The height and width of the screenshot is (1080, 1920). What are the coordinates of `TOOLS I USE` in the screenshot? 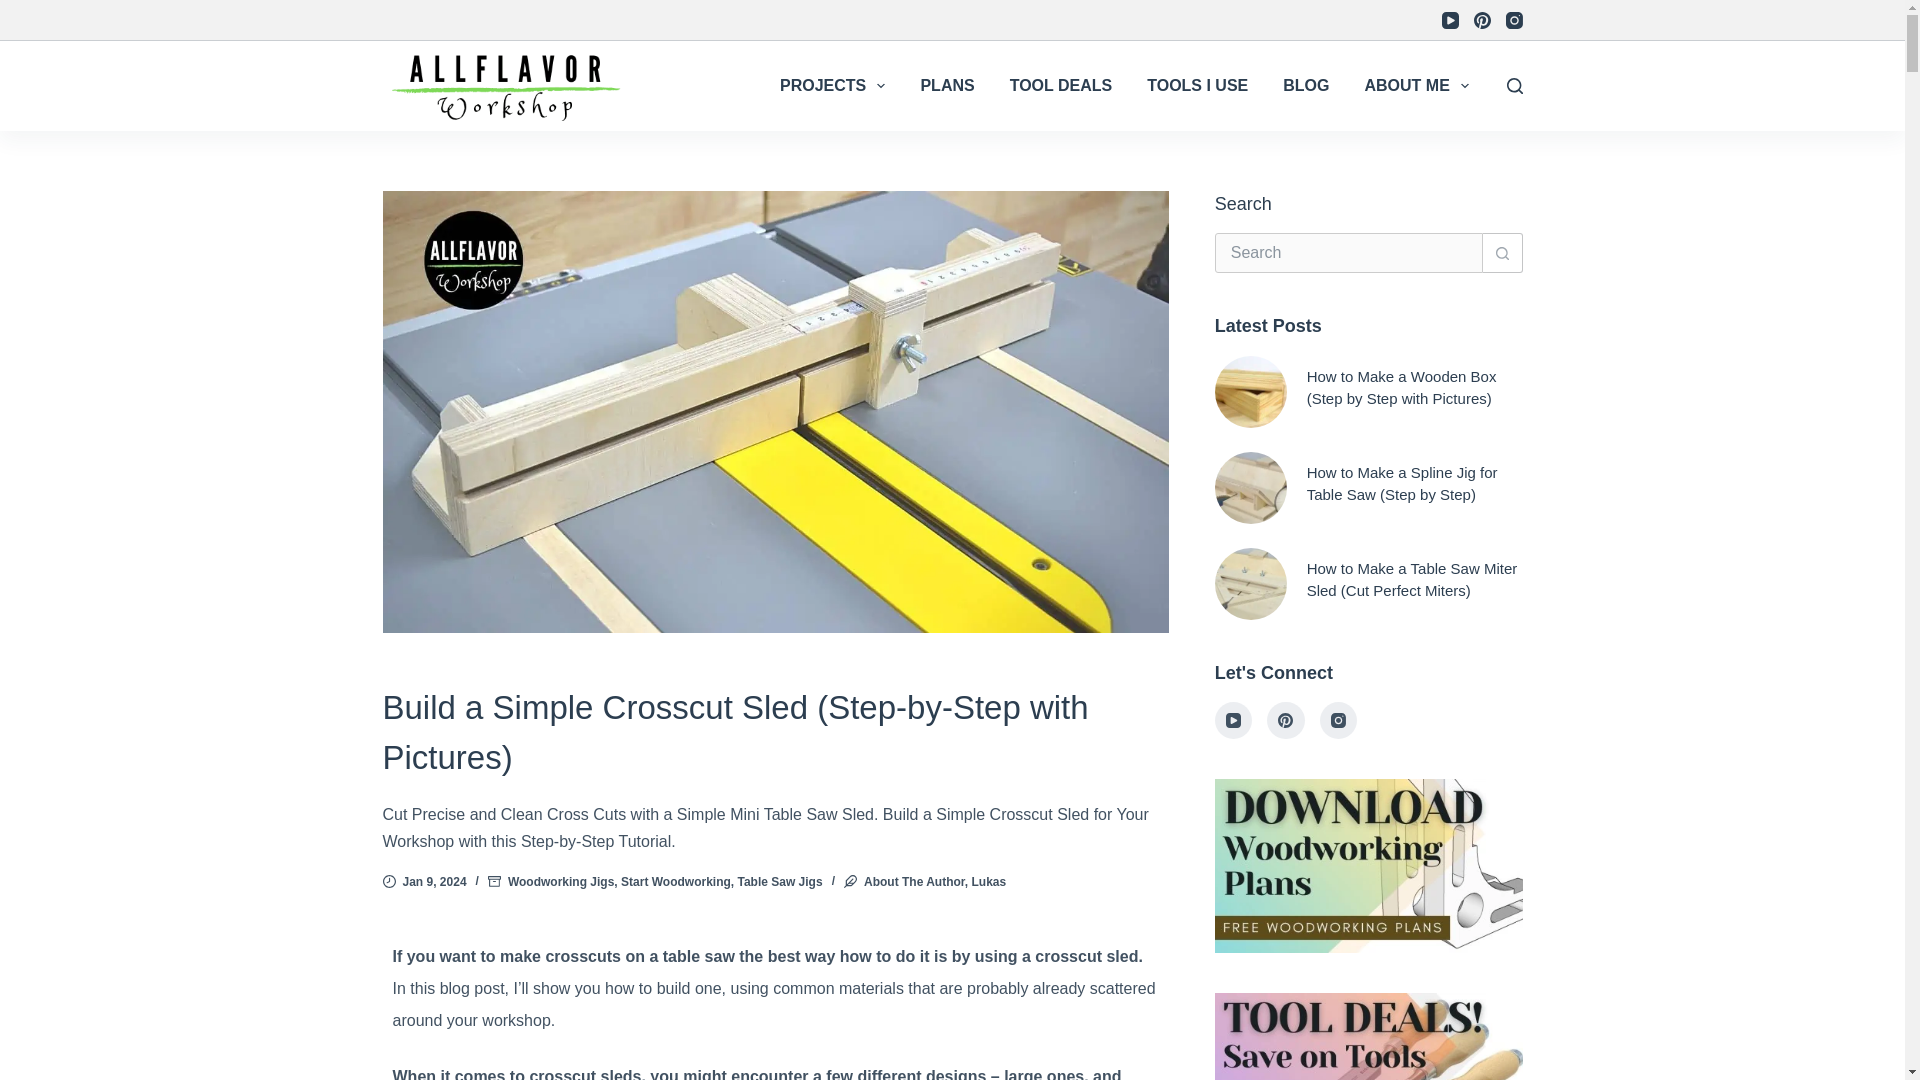 It's located at (1198, 86).